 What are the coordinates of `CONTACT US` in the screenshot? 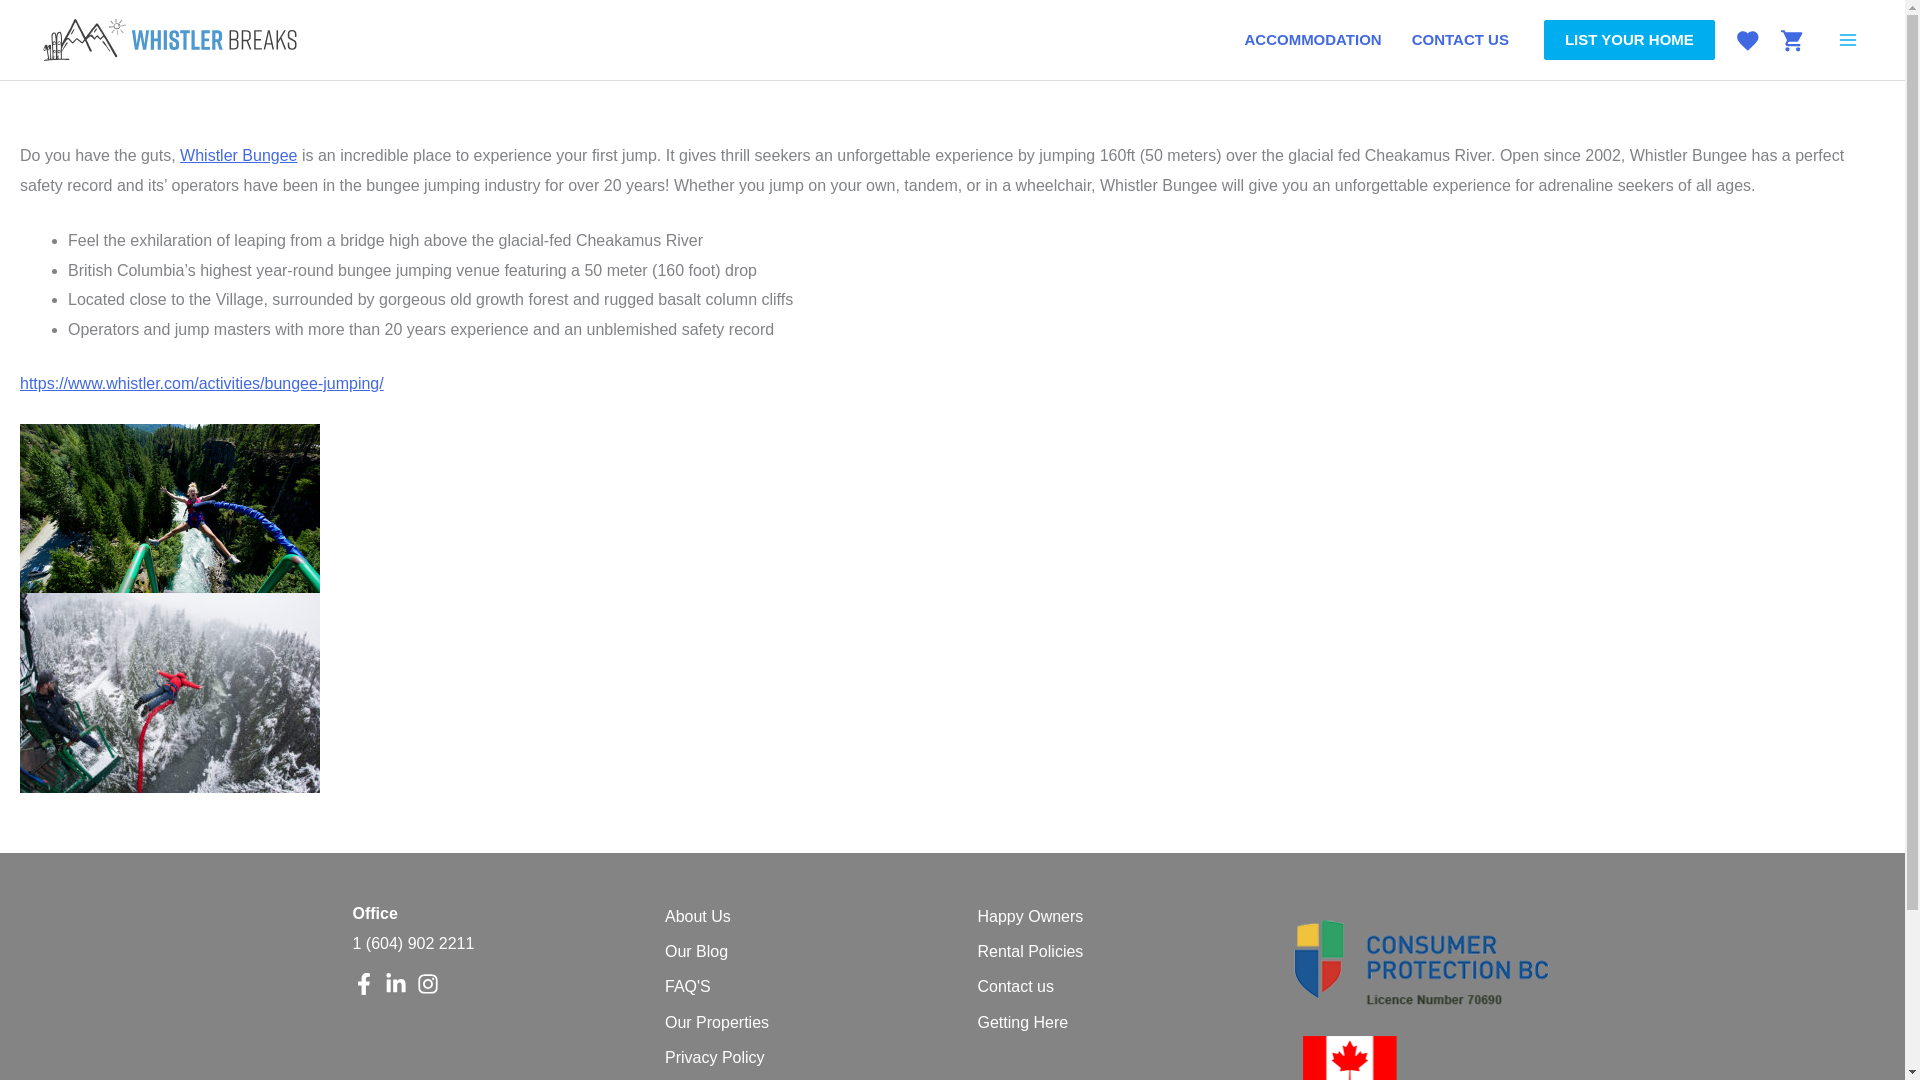 It's located at (1460, 40).